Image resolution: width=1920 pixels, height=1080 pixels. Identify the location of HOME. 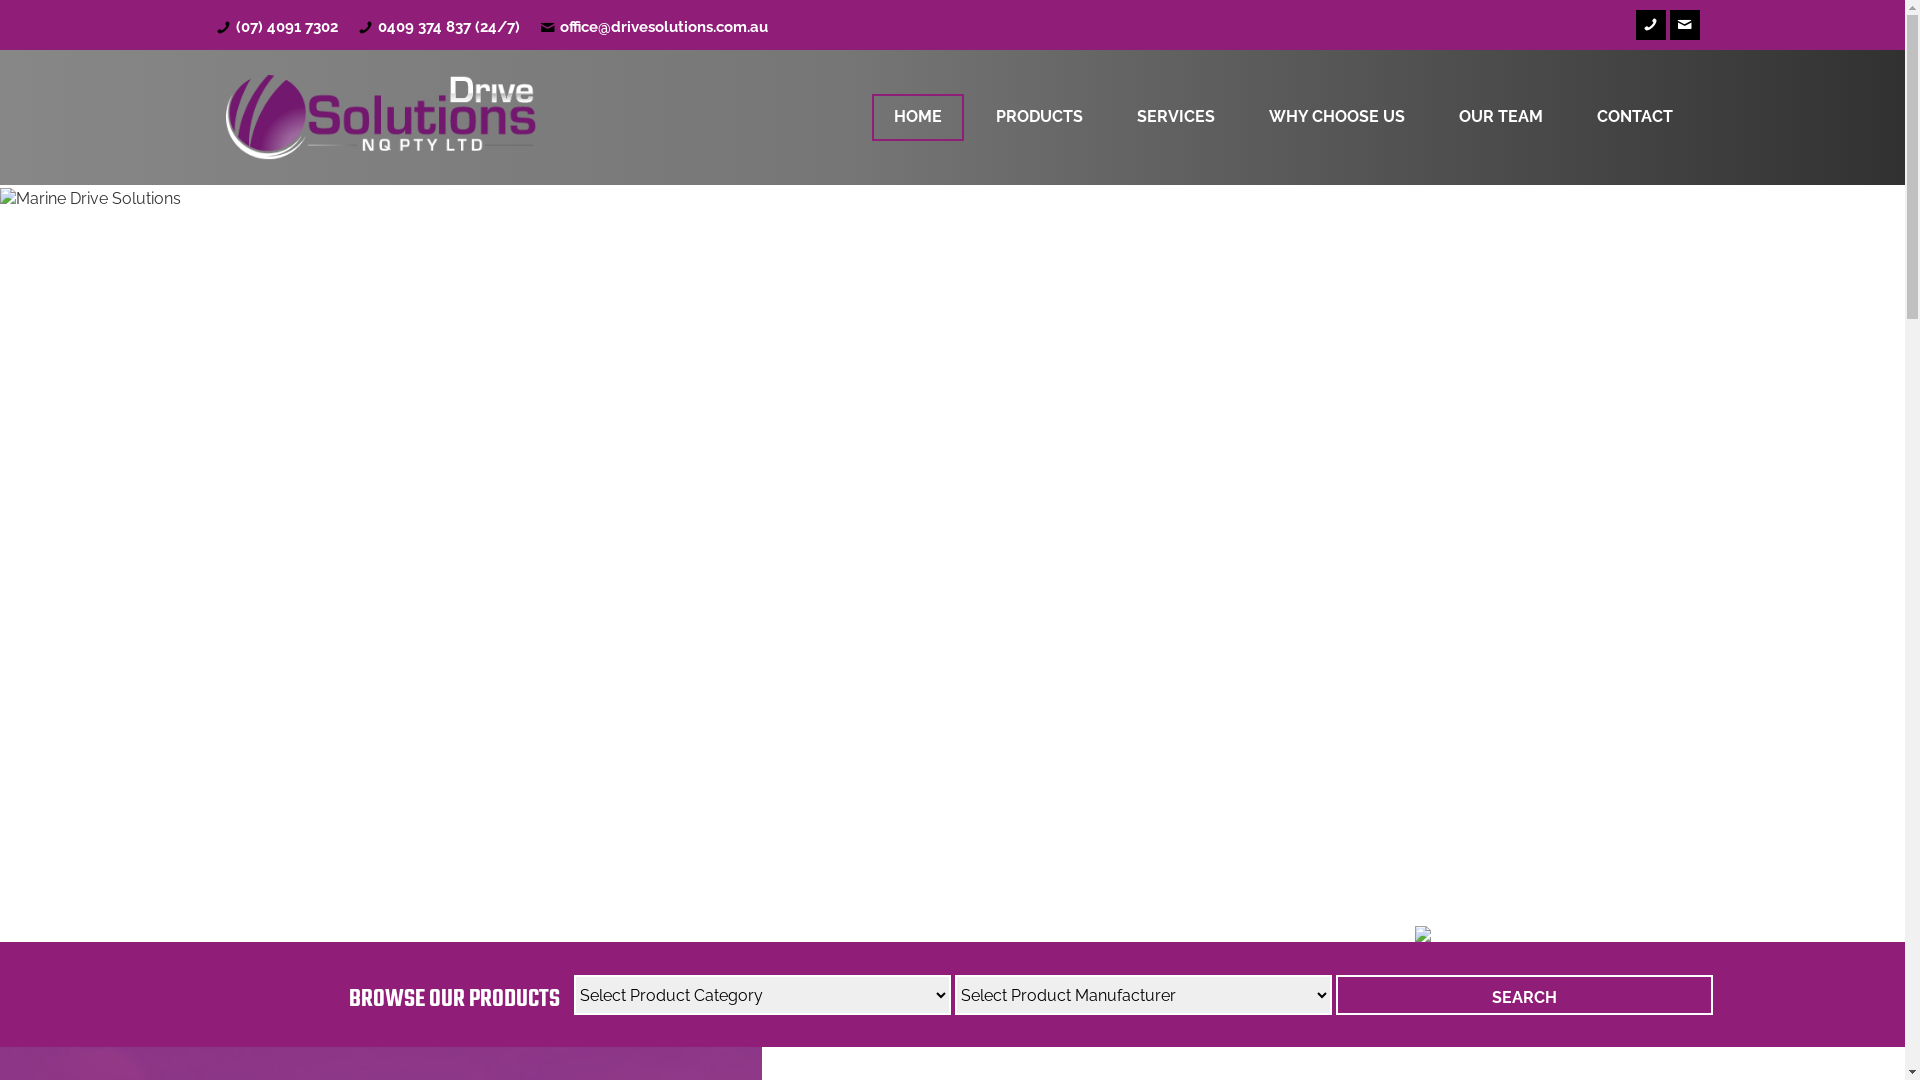
(918, 118).